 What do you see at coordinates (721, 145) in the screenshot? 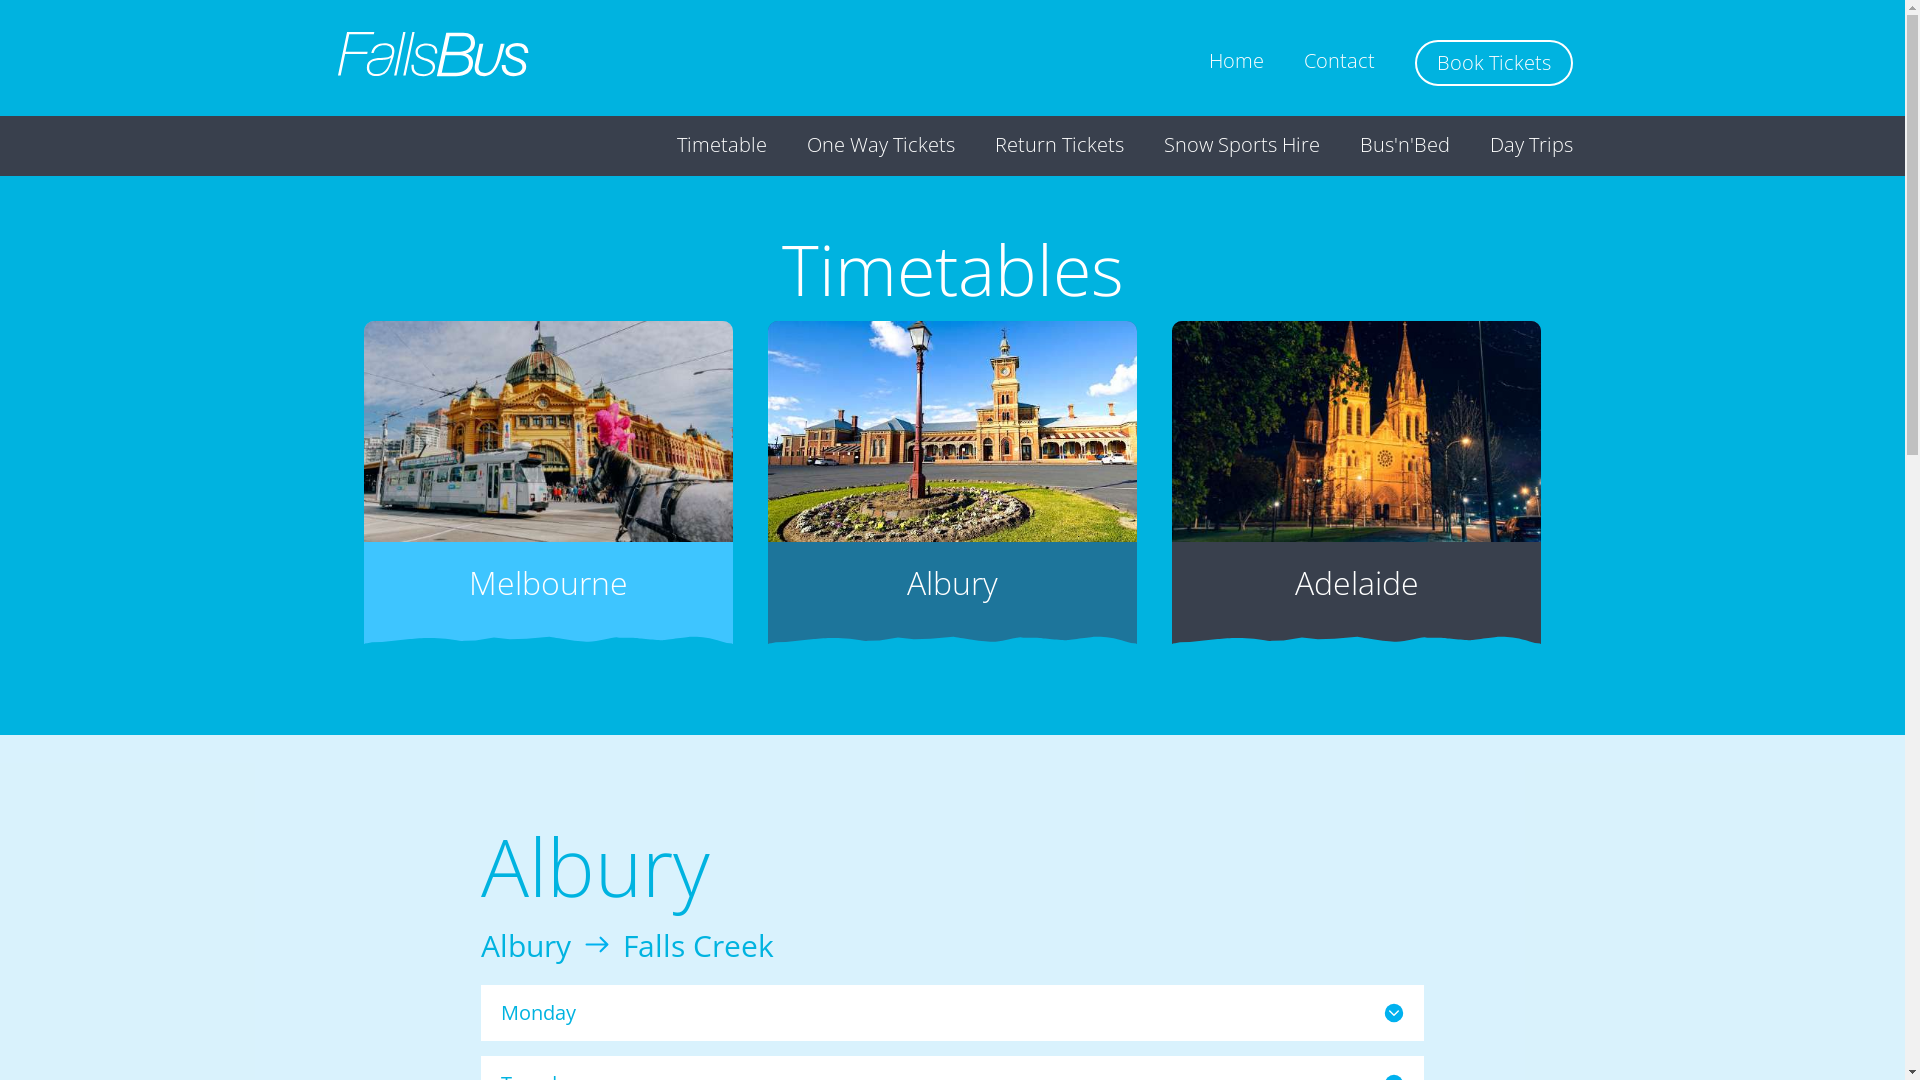
I see `Timetable` at bounding box center [721, 145].